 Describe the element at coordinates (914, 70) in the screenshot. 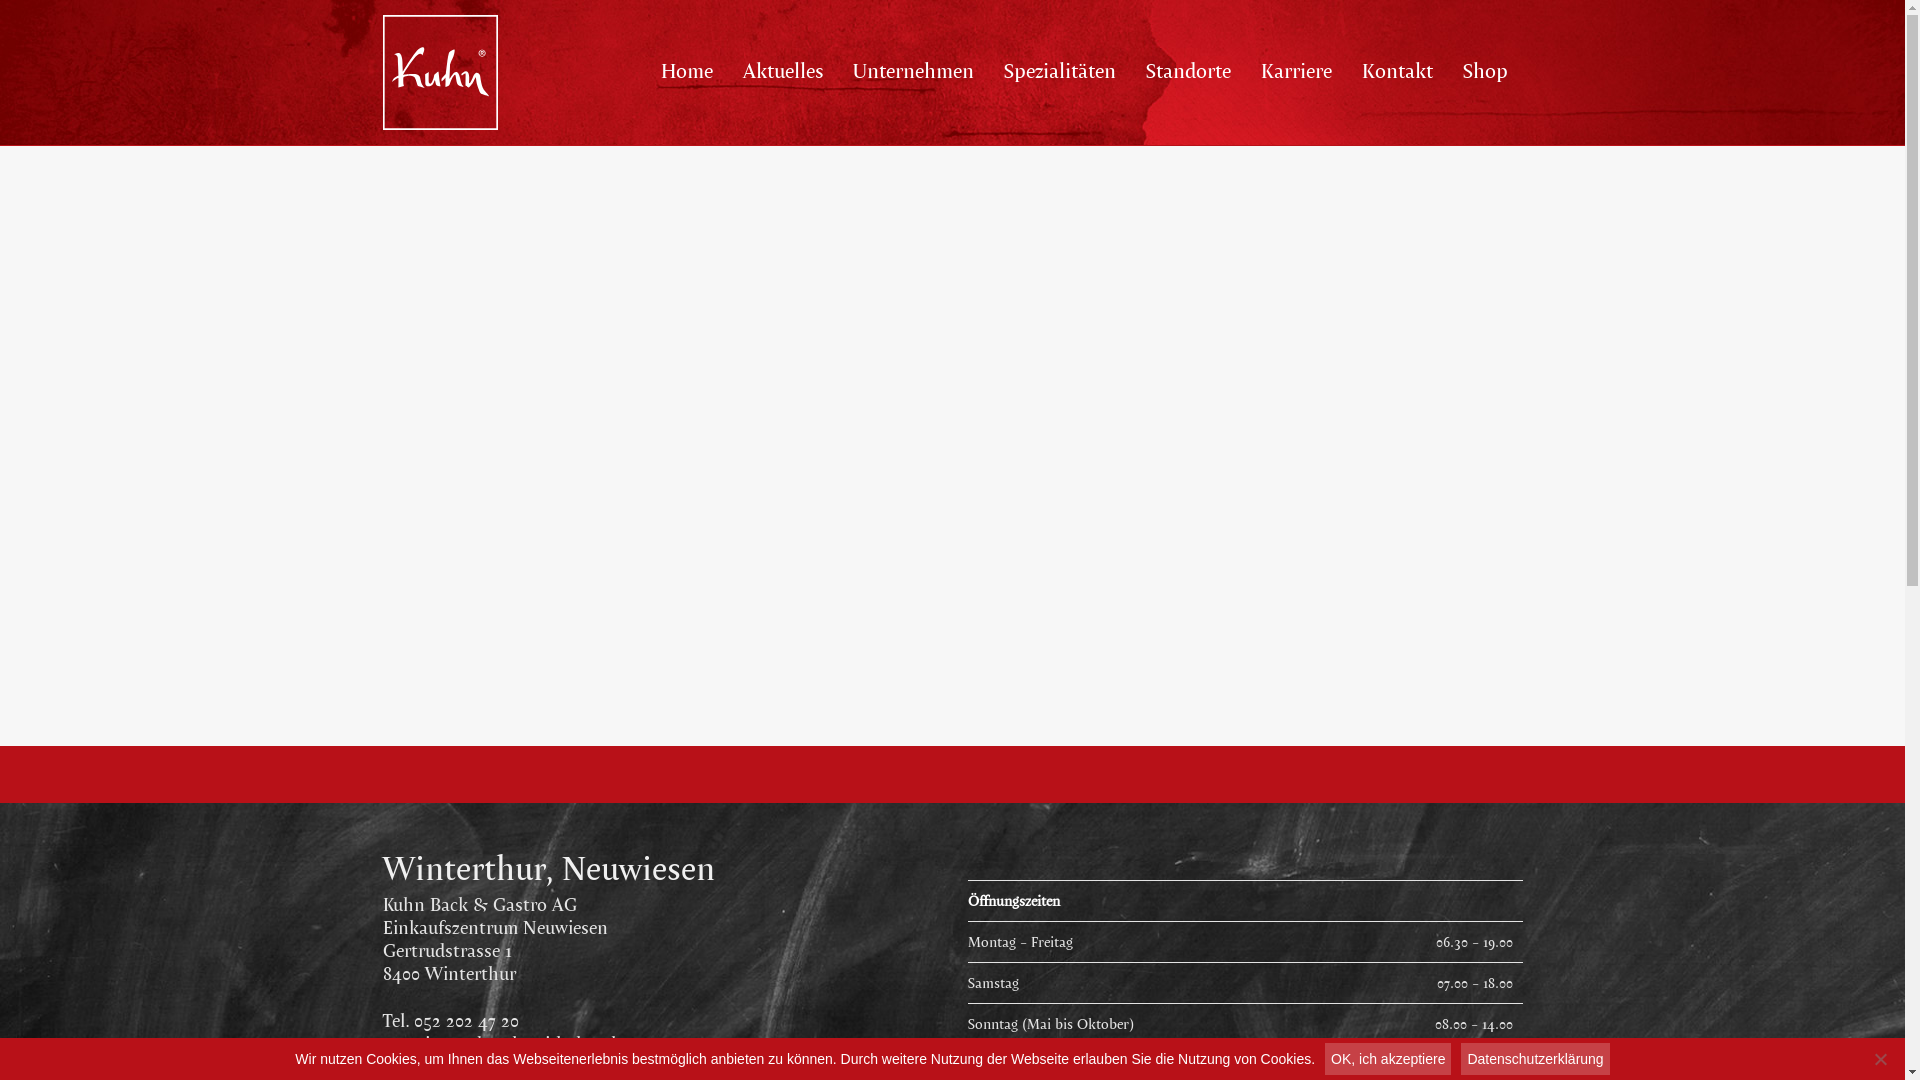

I see `Unternehmen` at that location.